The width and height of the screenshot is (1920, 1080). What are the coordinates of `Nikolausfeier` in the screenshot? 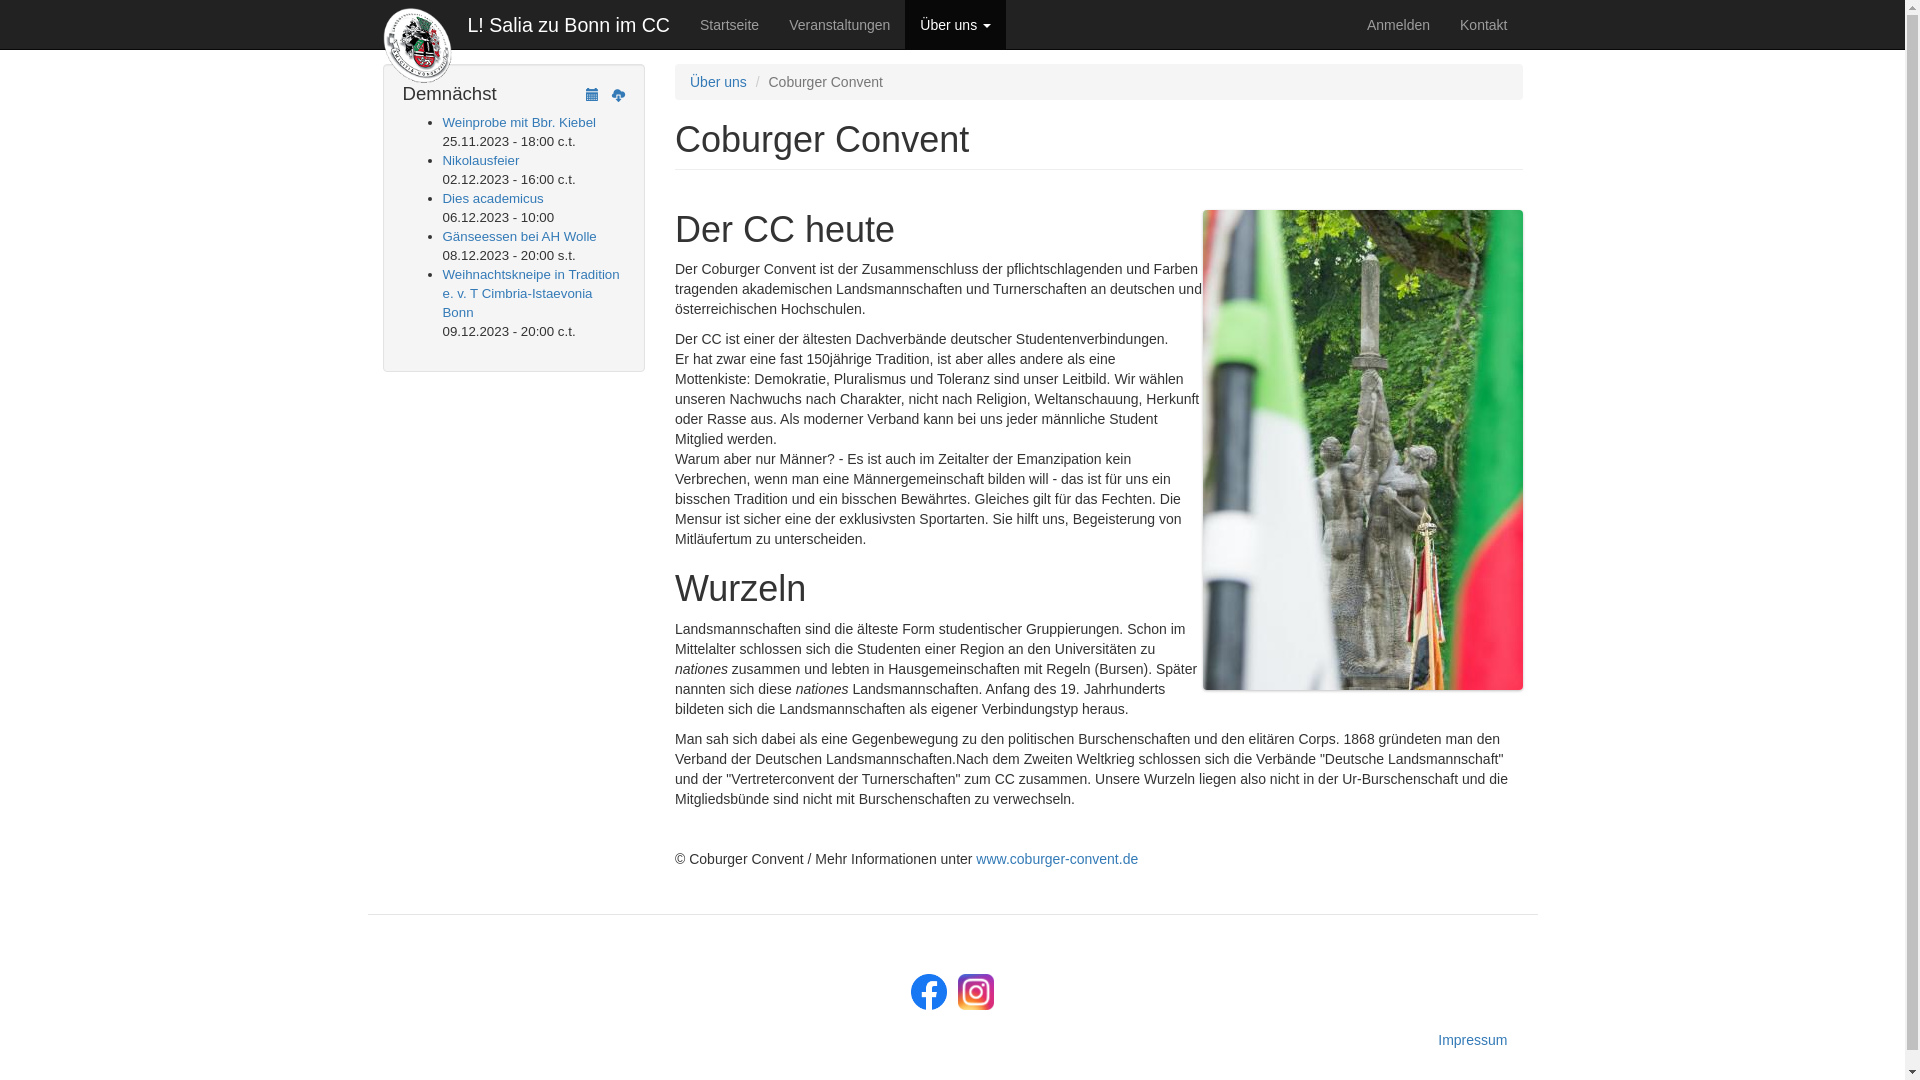 It's located at (480, 160).